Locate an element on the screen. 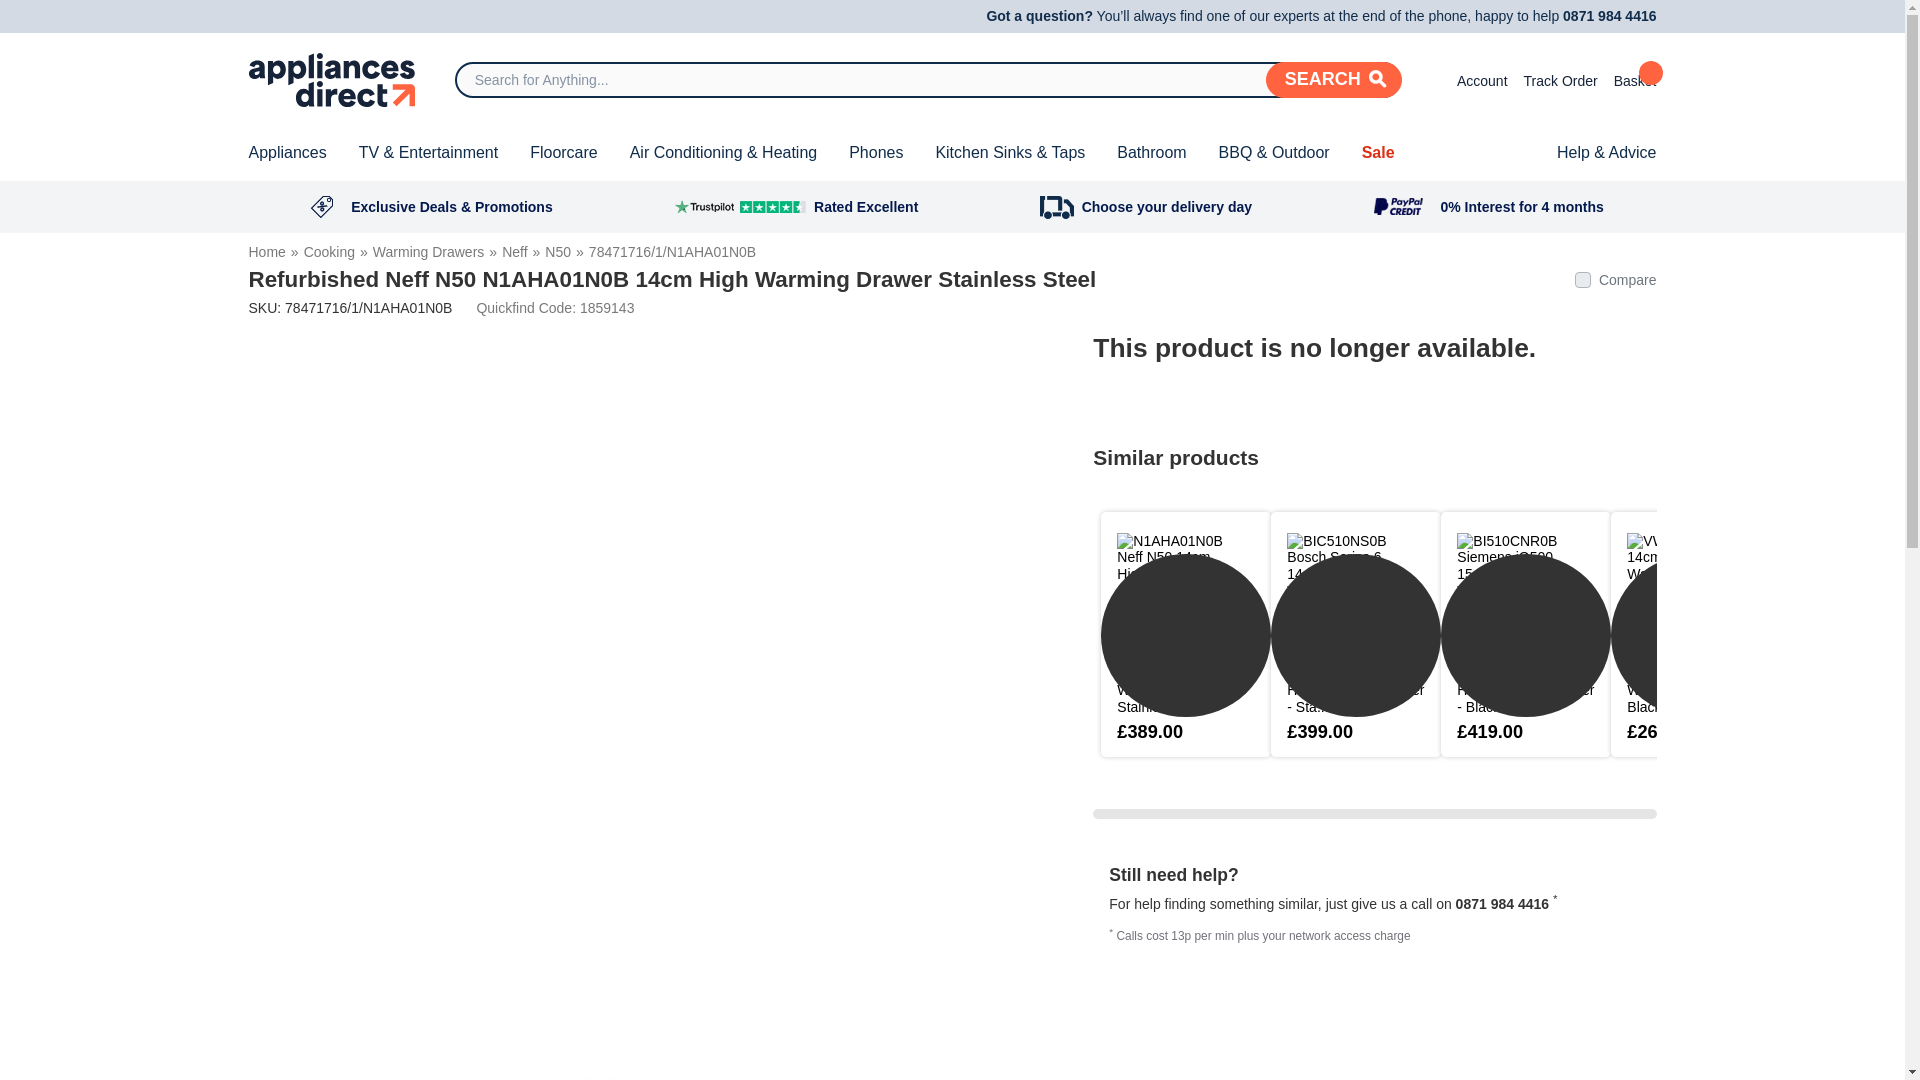  Search for Anything... is located at coordinates (928, 80).